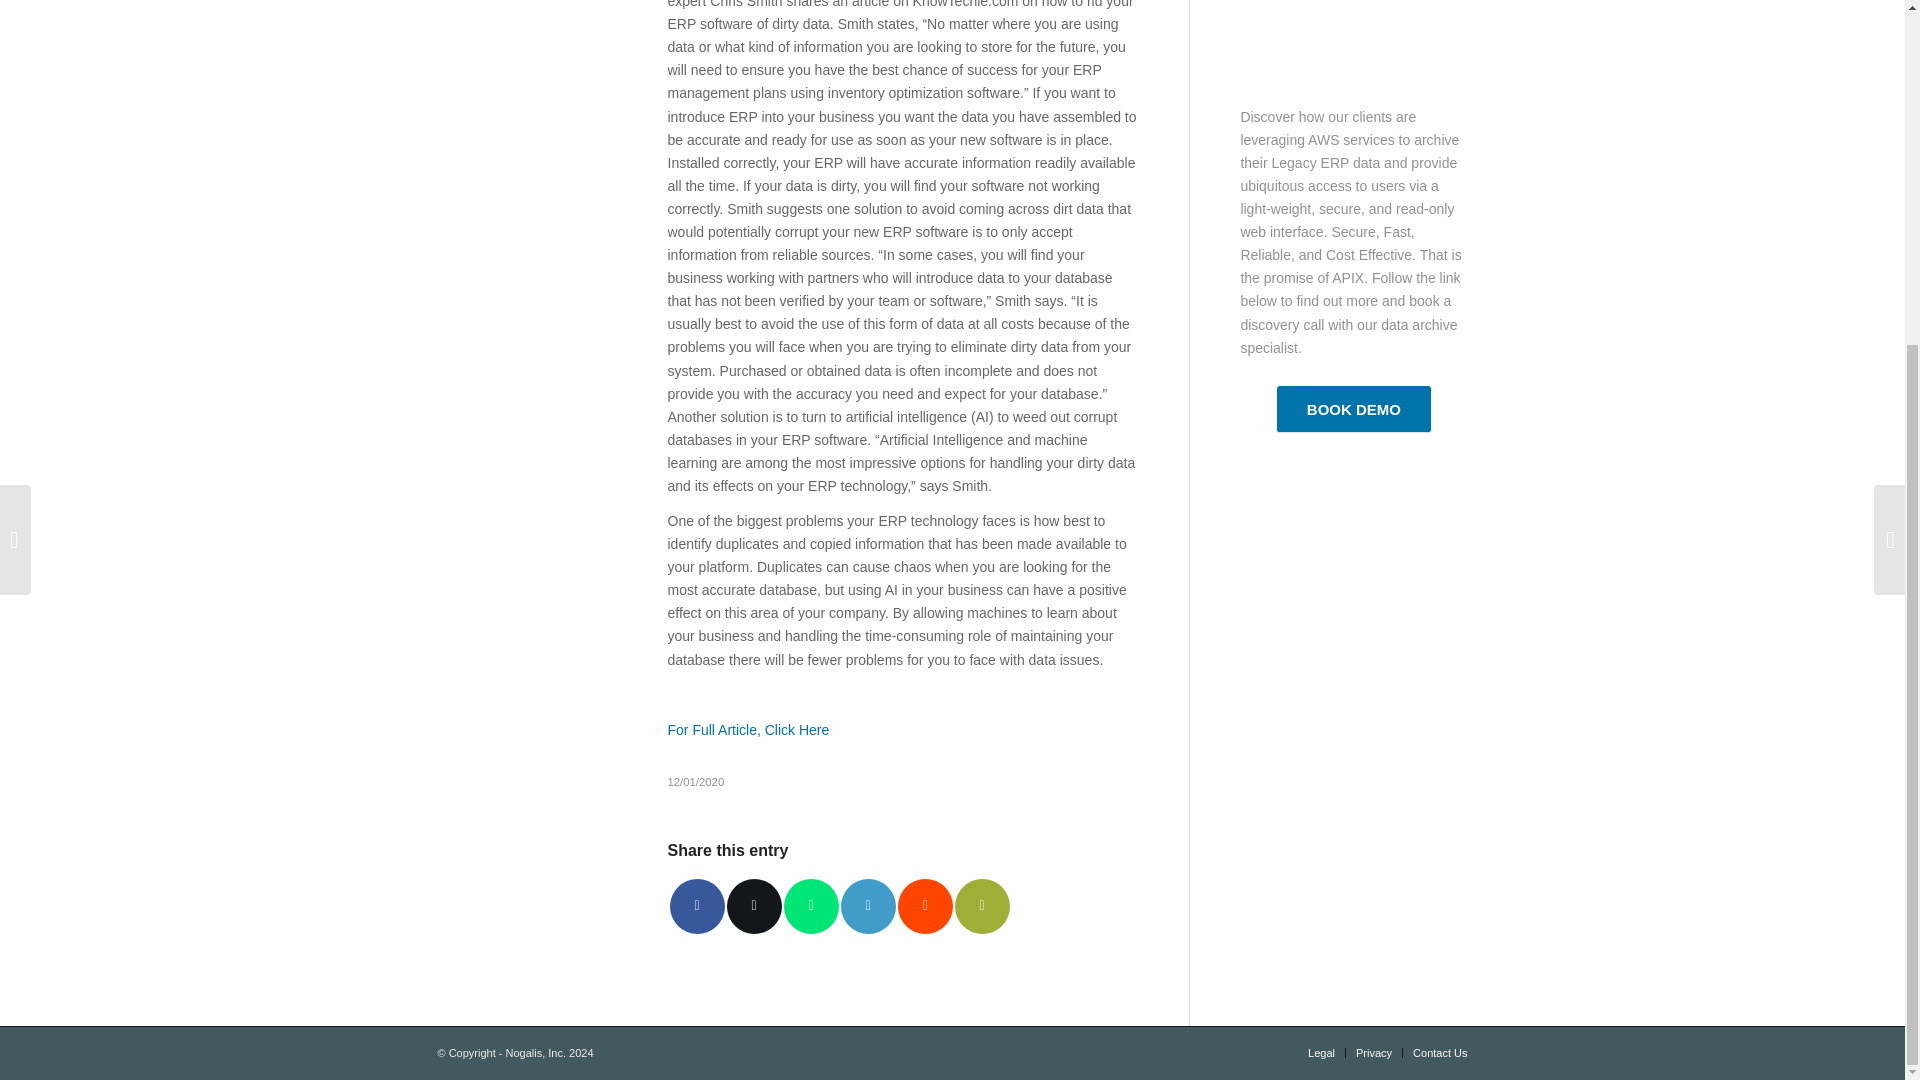  What do you see at coordinates (1320, 1052) in the screenshot?
I see `Legal` at bounding box center [1320, 1052].